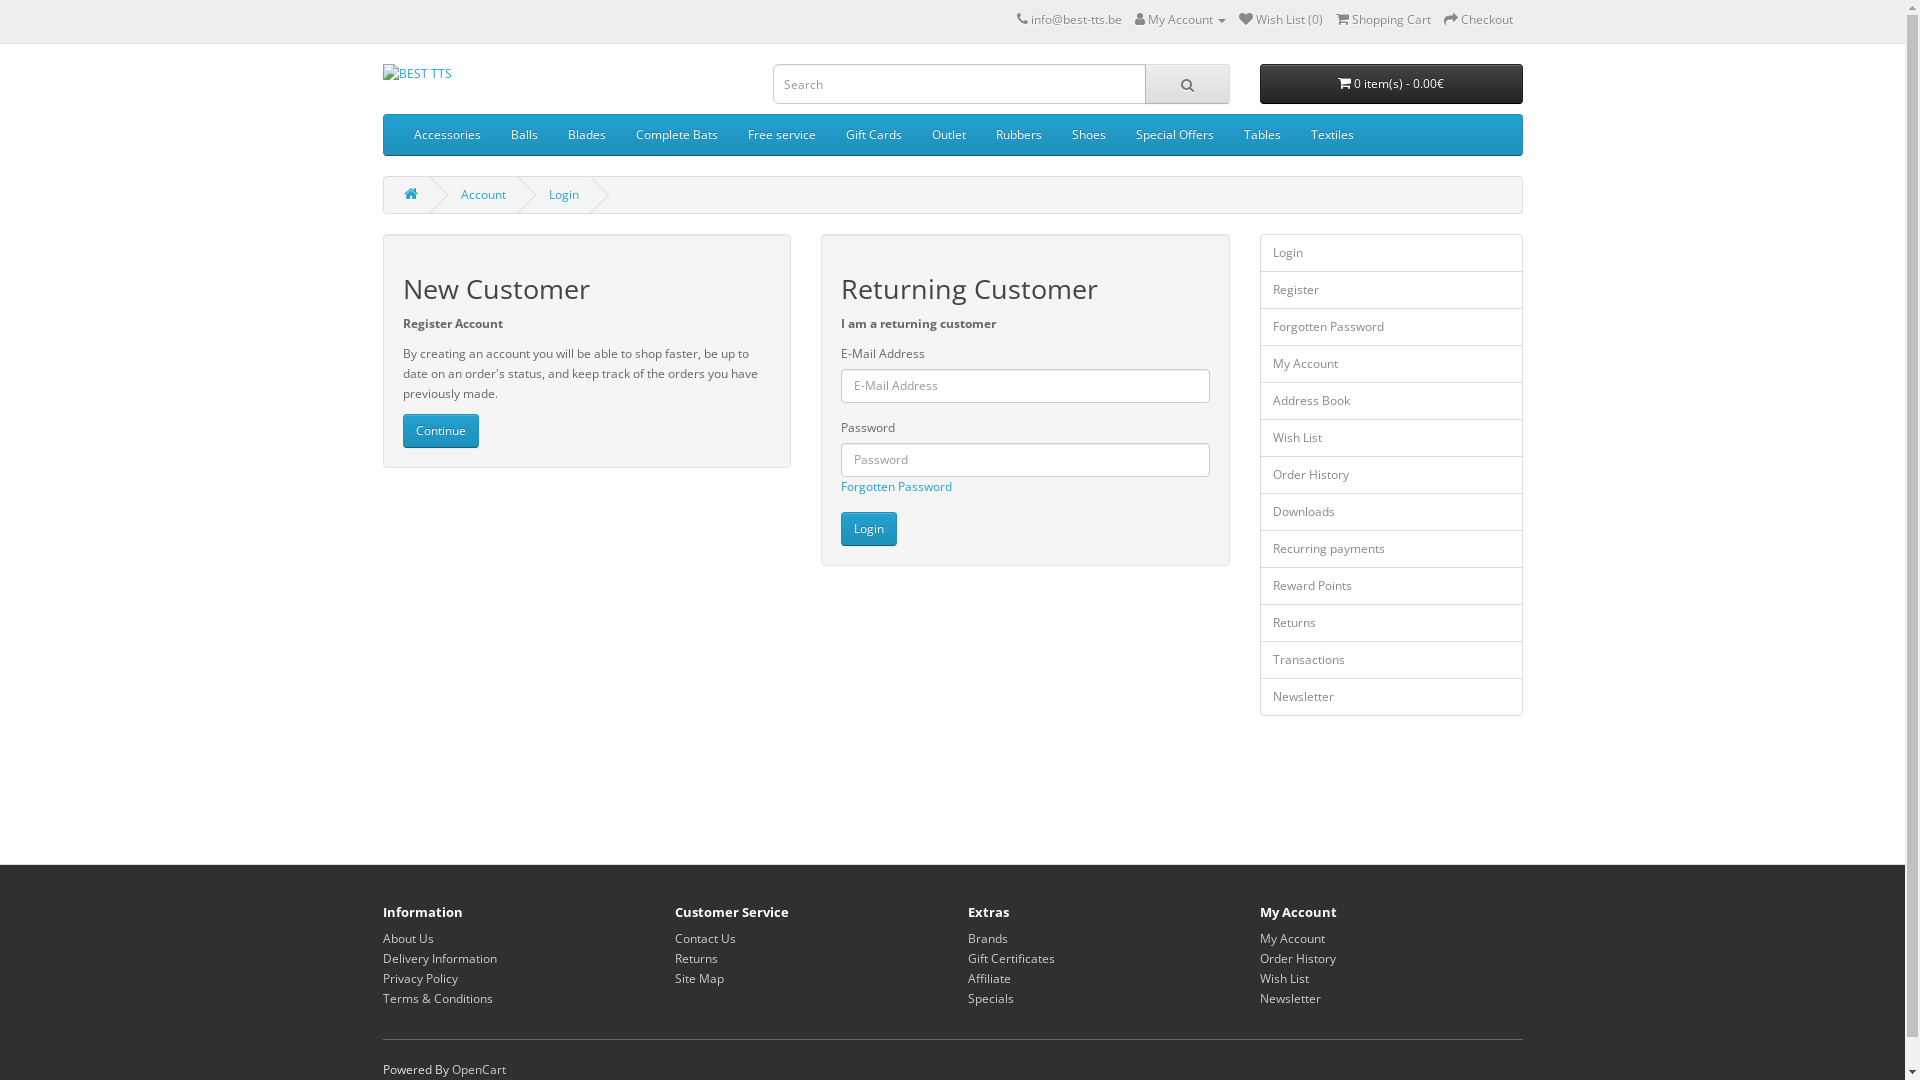  I want to click on Free service, so click(781, 135).